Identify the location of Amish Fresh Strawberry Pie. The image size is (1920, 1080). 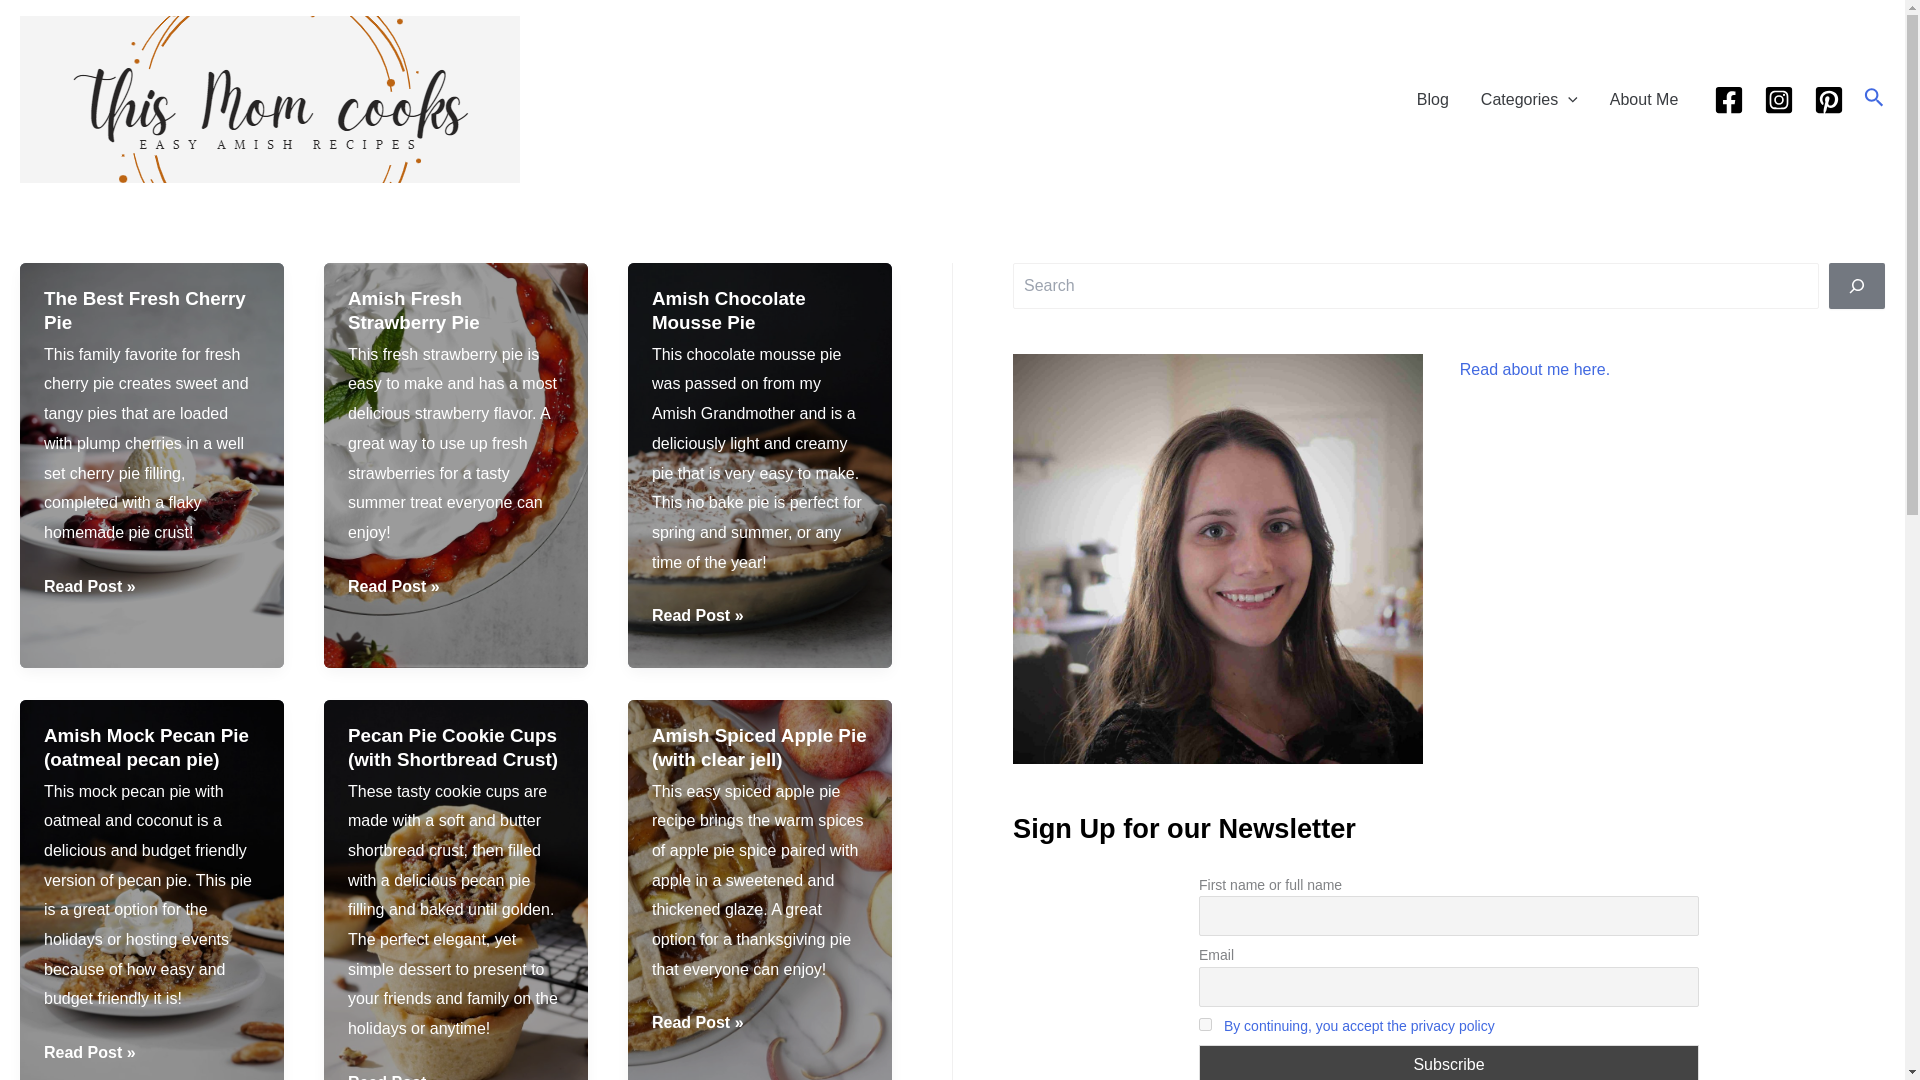
(414, 310).